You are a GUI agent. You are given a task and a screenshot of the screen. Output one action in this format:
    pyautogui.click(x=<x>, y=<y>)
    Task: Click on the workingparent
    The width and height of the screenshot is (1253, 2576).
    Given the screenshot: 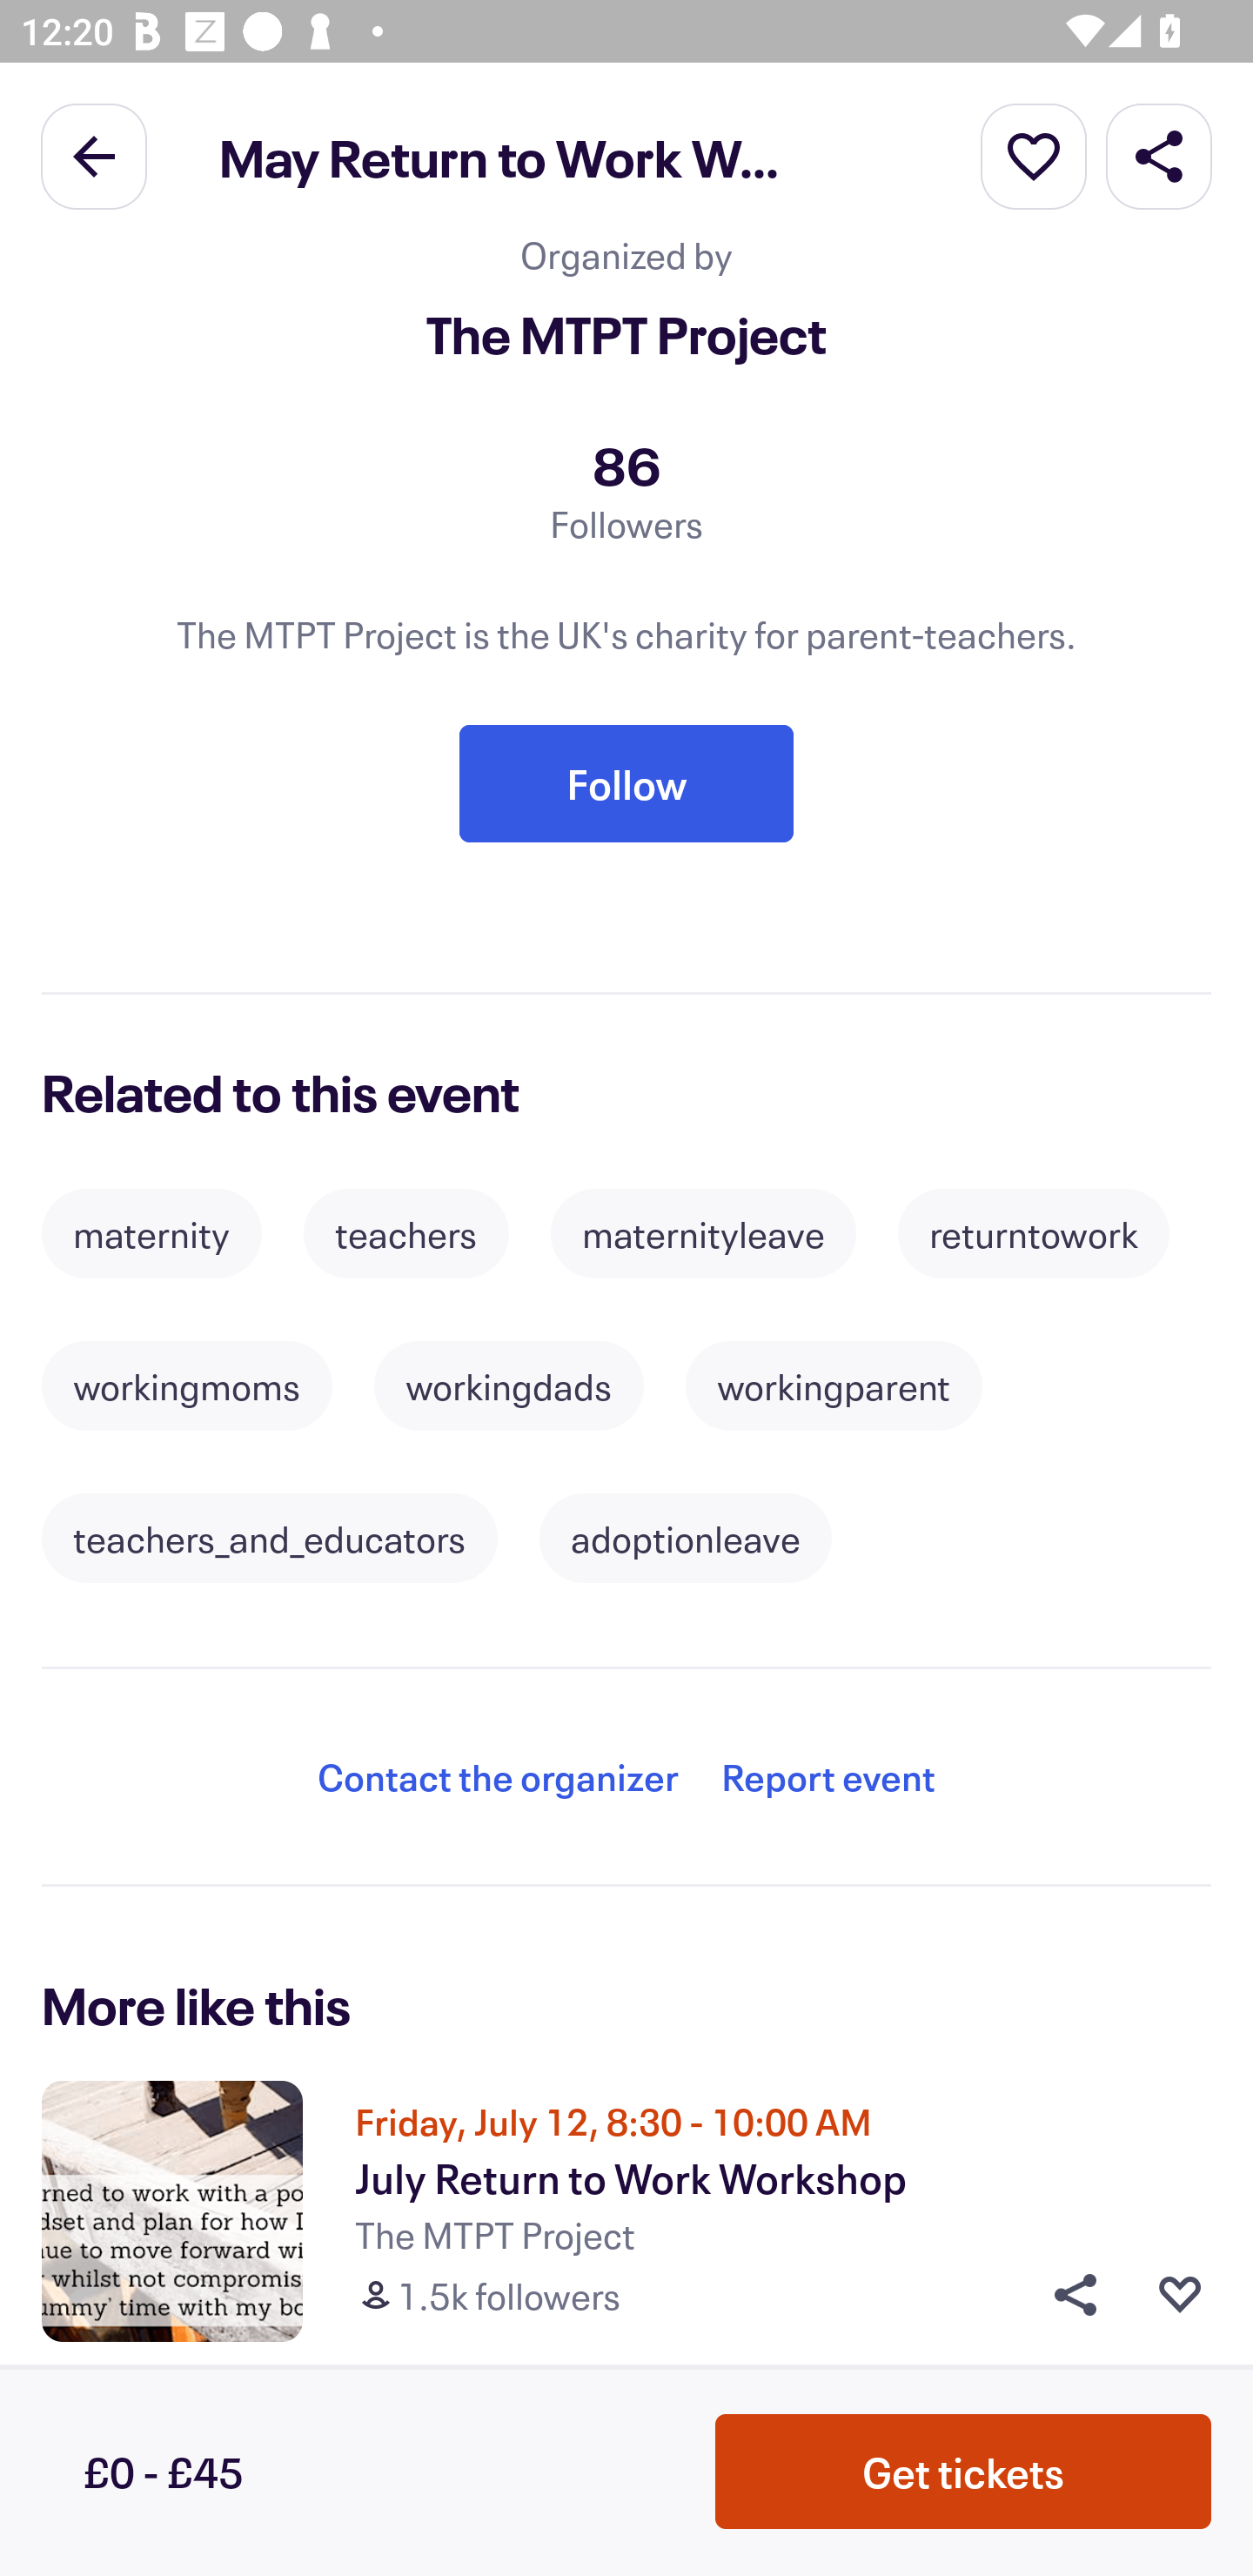 What is the action you would take?
    pyautogui.click(x=834, y=1385)
    